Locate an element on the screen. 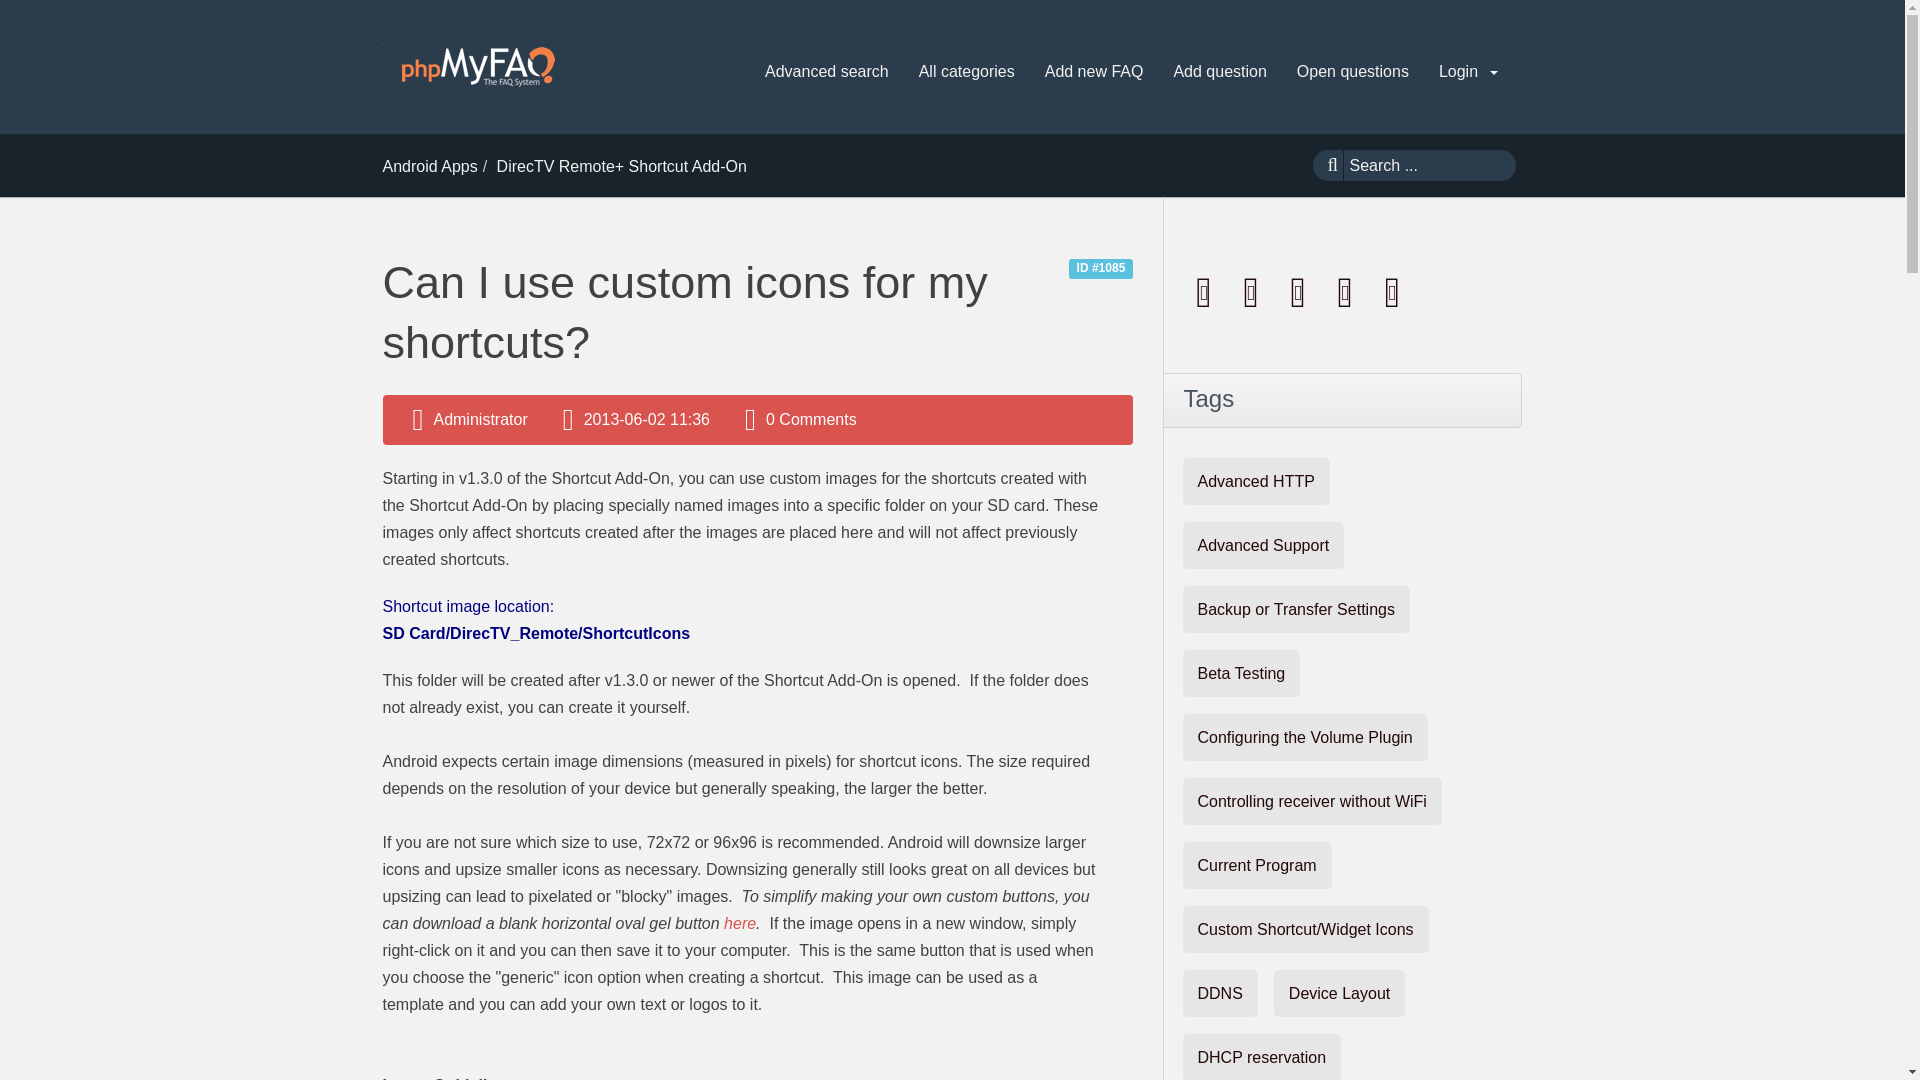 This screenshot has width=1920, height=1080. Android Apps is located at coordinates (429, 166).